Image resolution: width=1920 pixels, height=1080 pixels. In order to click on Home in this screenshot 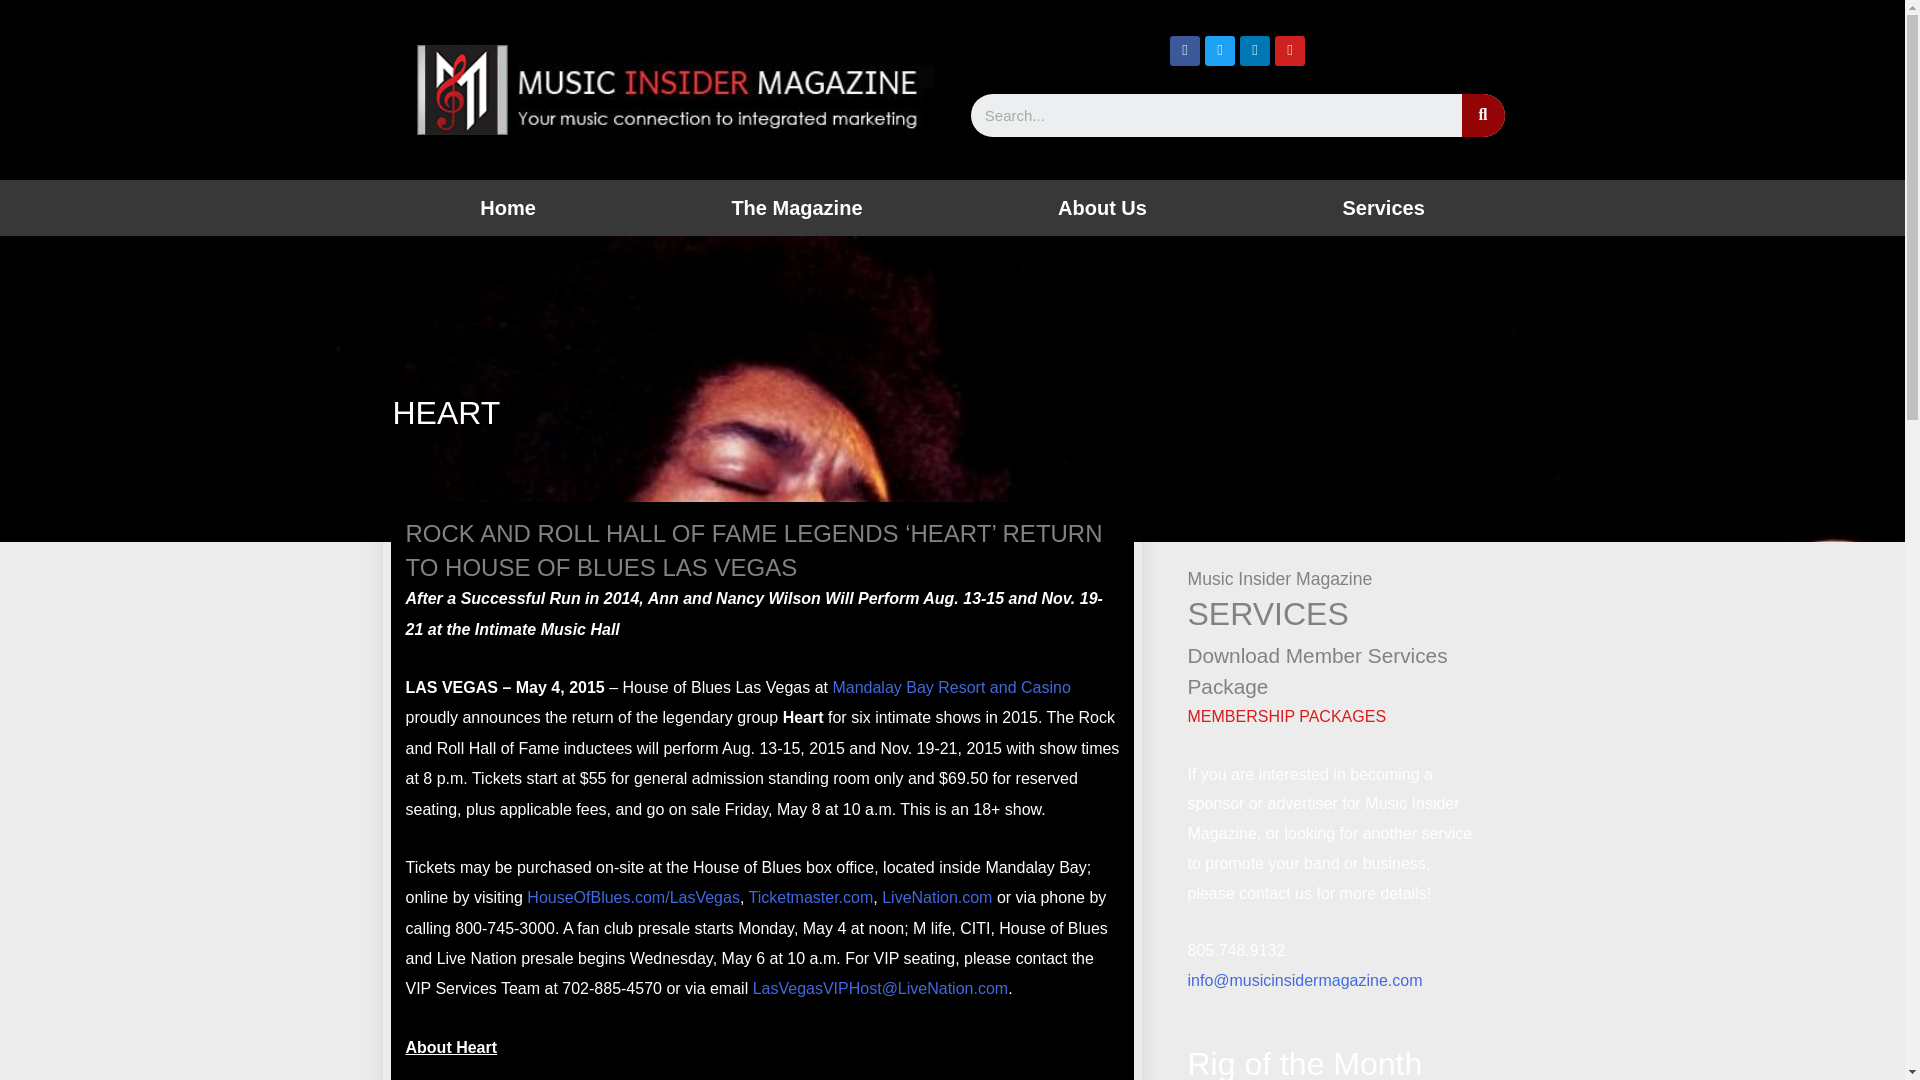, I will do `click(508, 208)`.